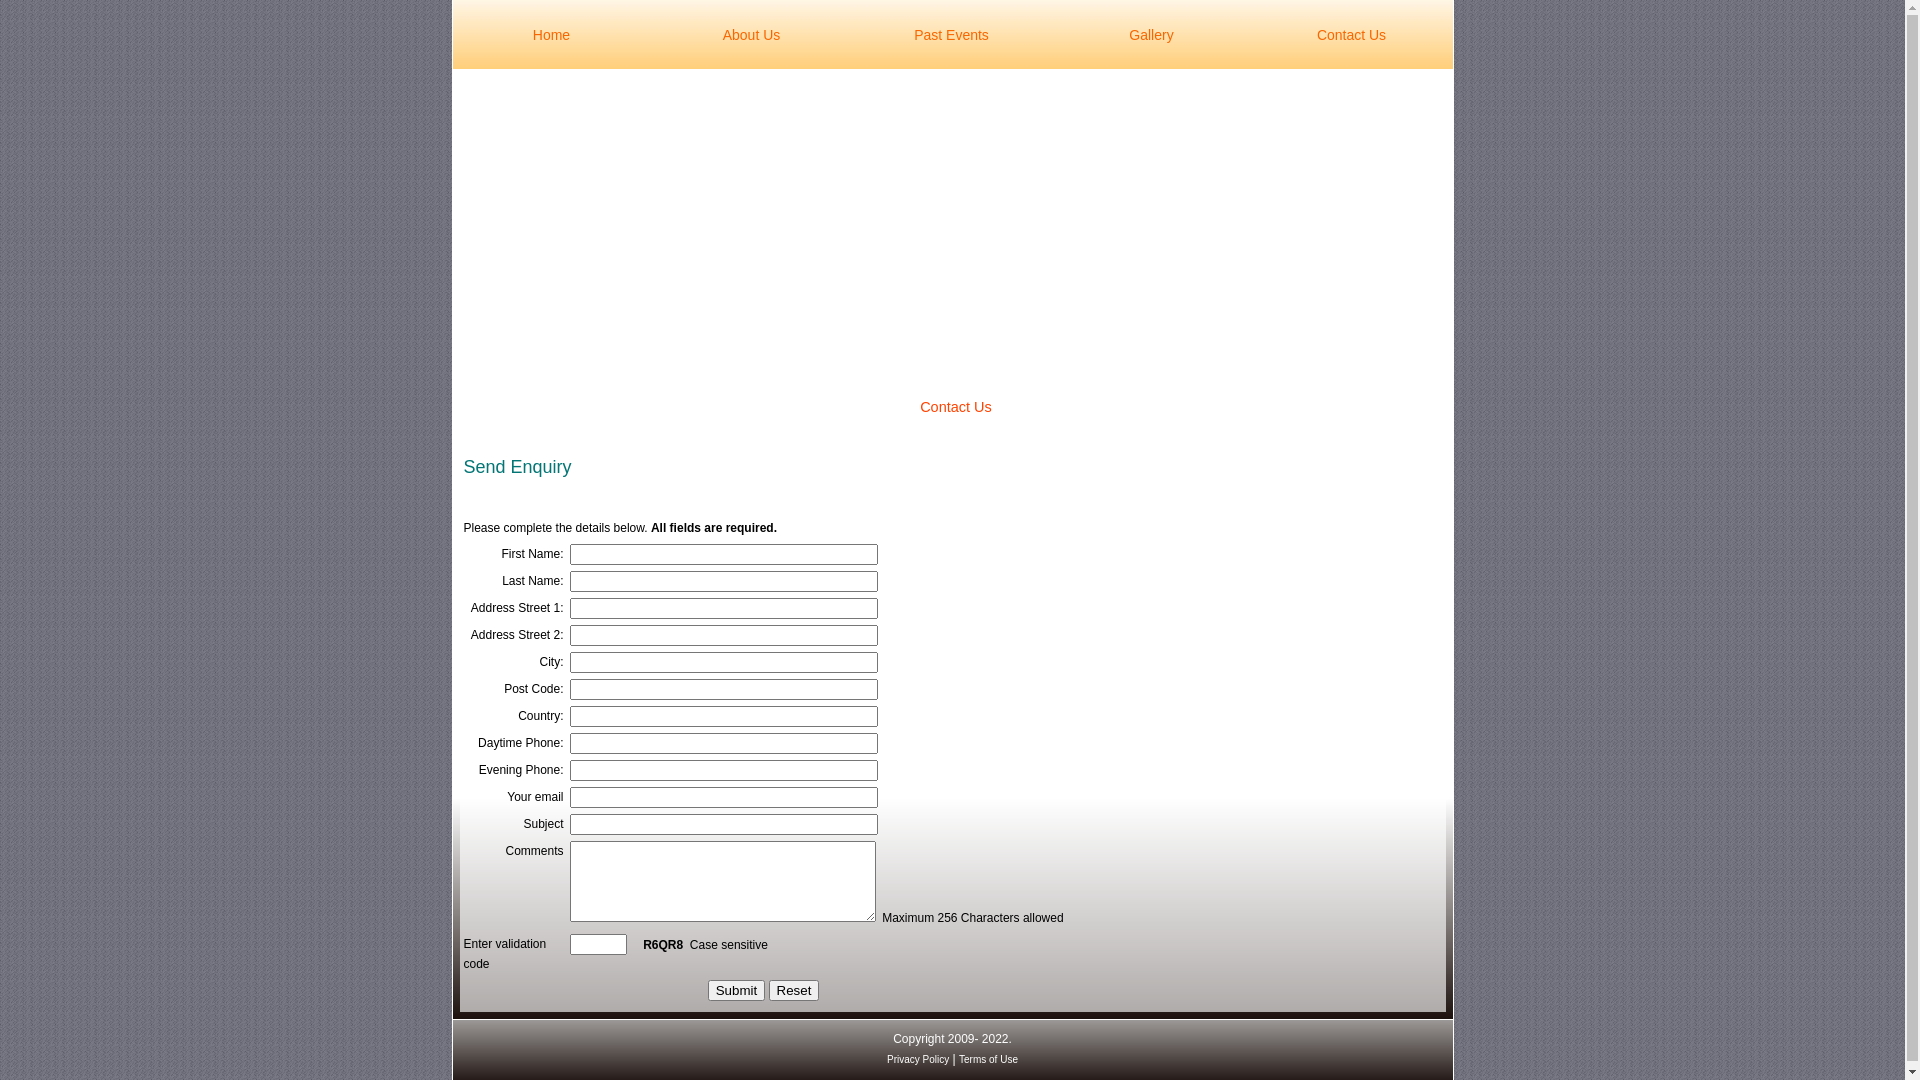 The height and width of the screenshot is (1080, 1920). I want to click on About Us, so click(751, 34).